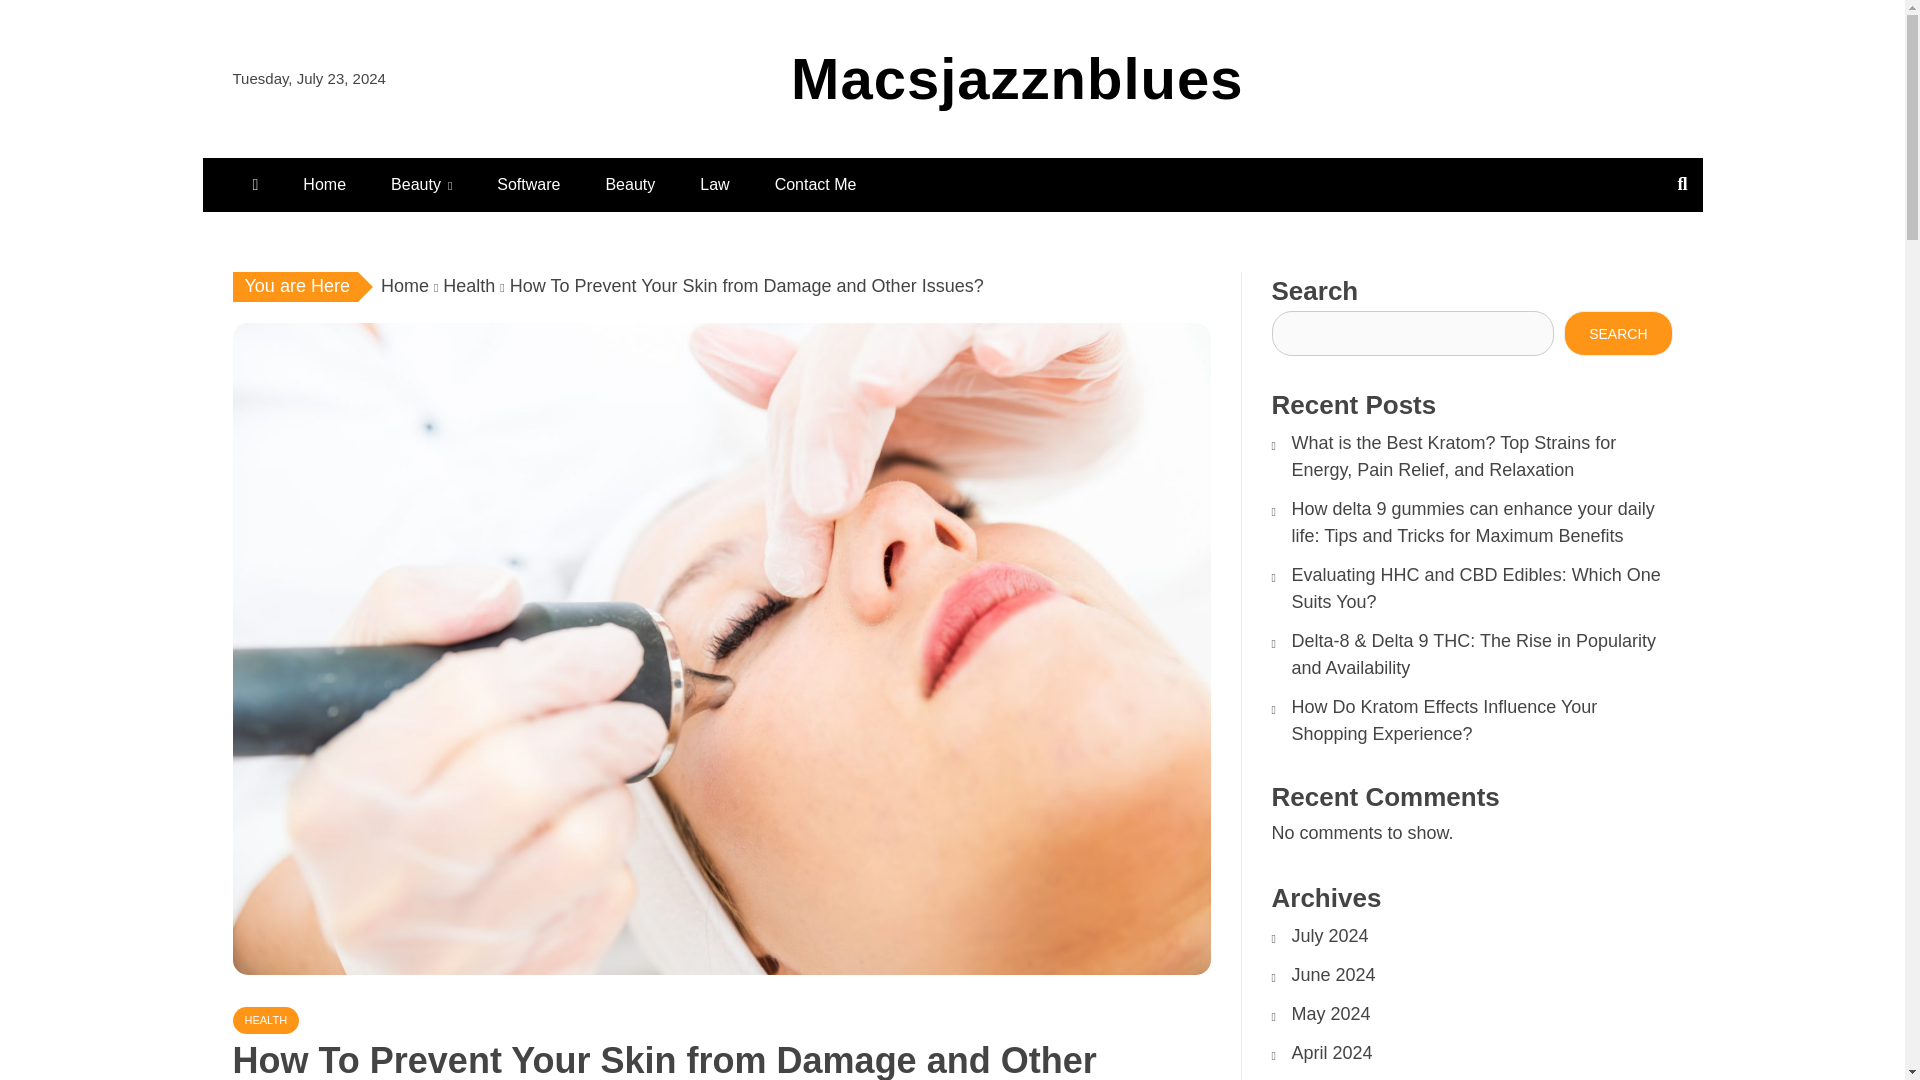  I want to click on Beauty, so click(630, 184).